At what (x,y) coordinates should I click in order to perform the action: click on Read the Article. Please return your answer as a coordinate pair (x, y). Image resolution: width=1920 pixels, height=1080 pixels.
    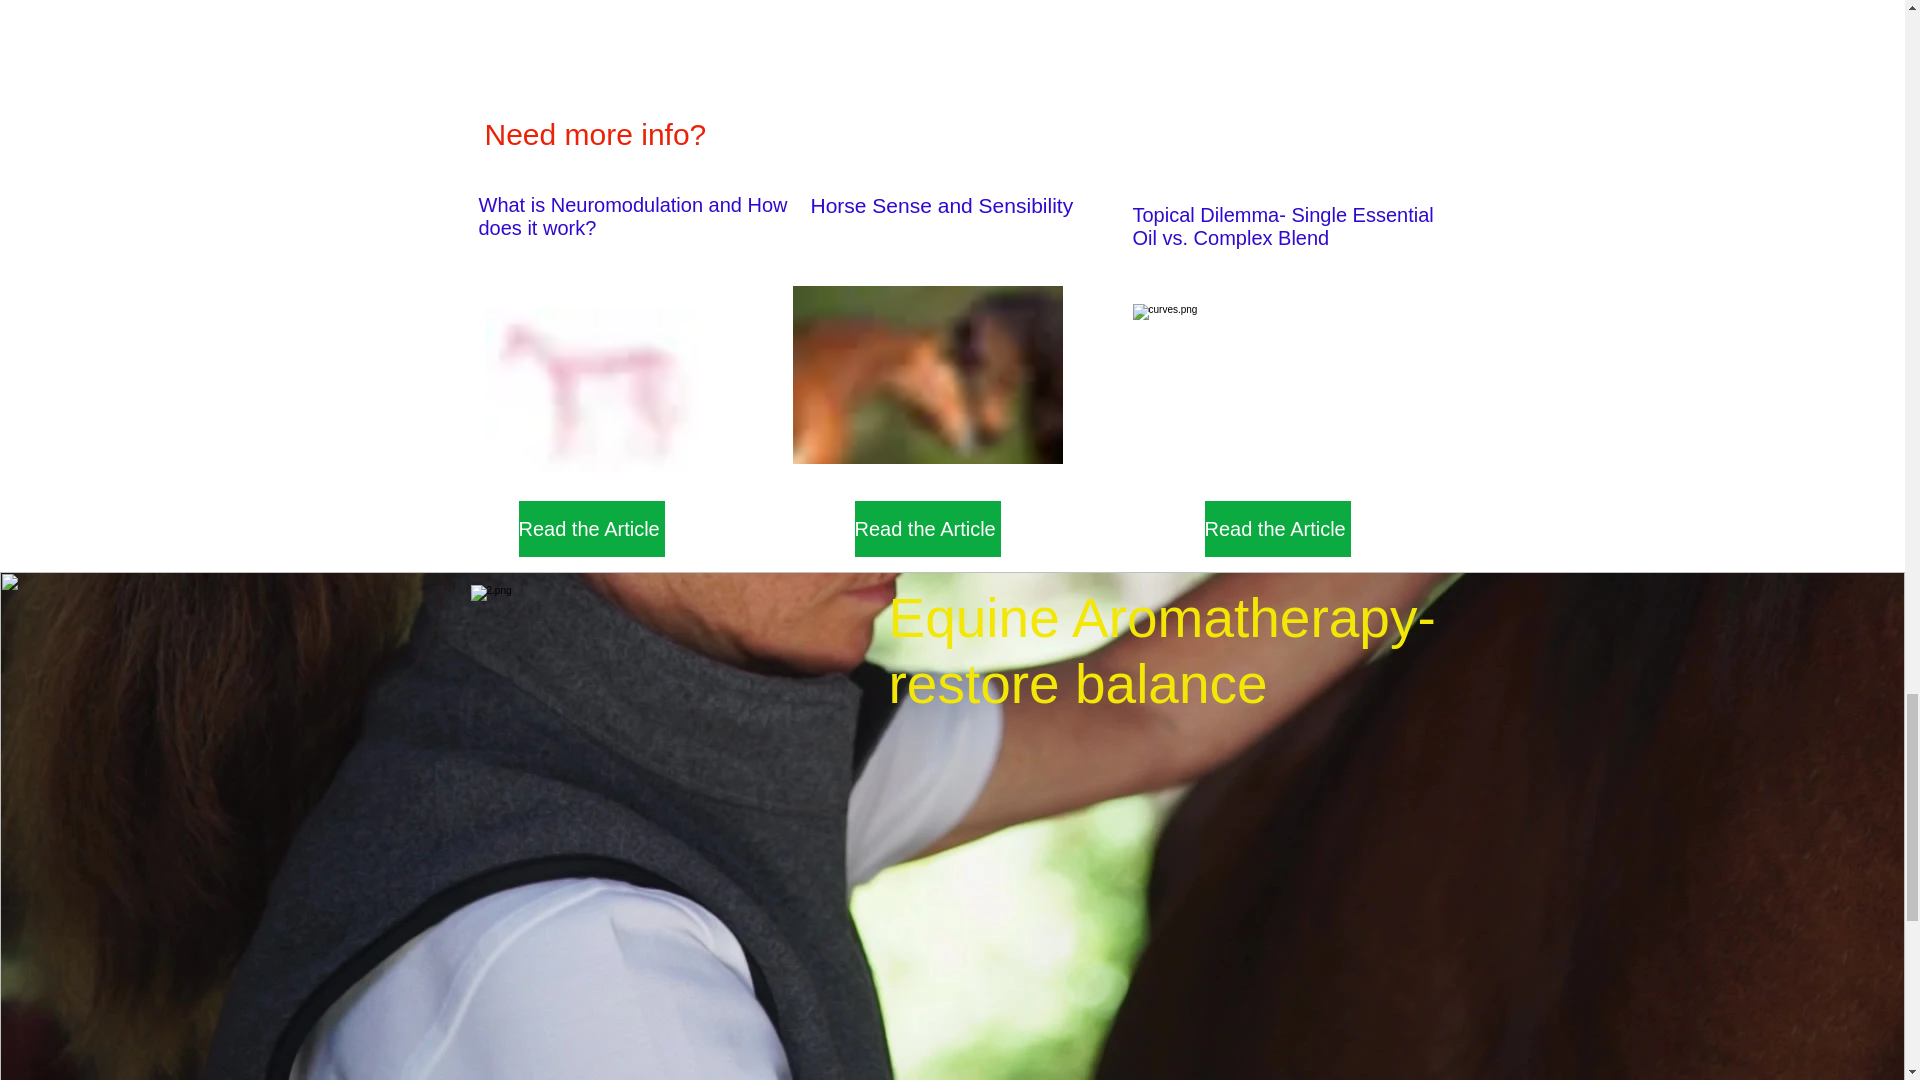
    Looking at the image, I should click on (927, 529).